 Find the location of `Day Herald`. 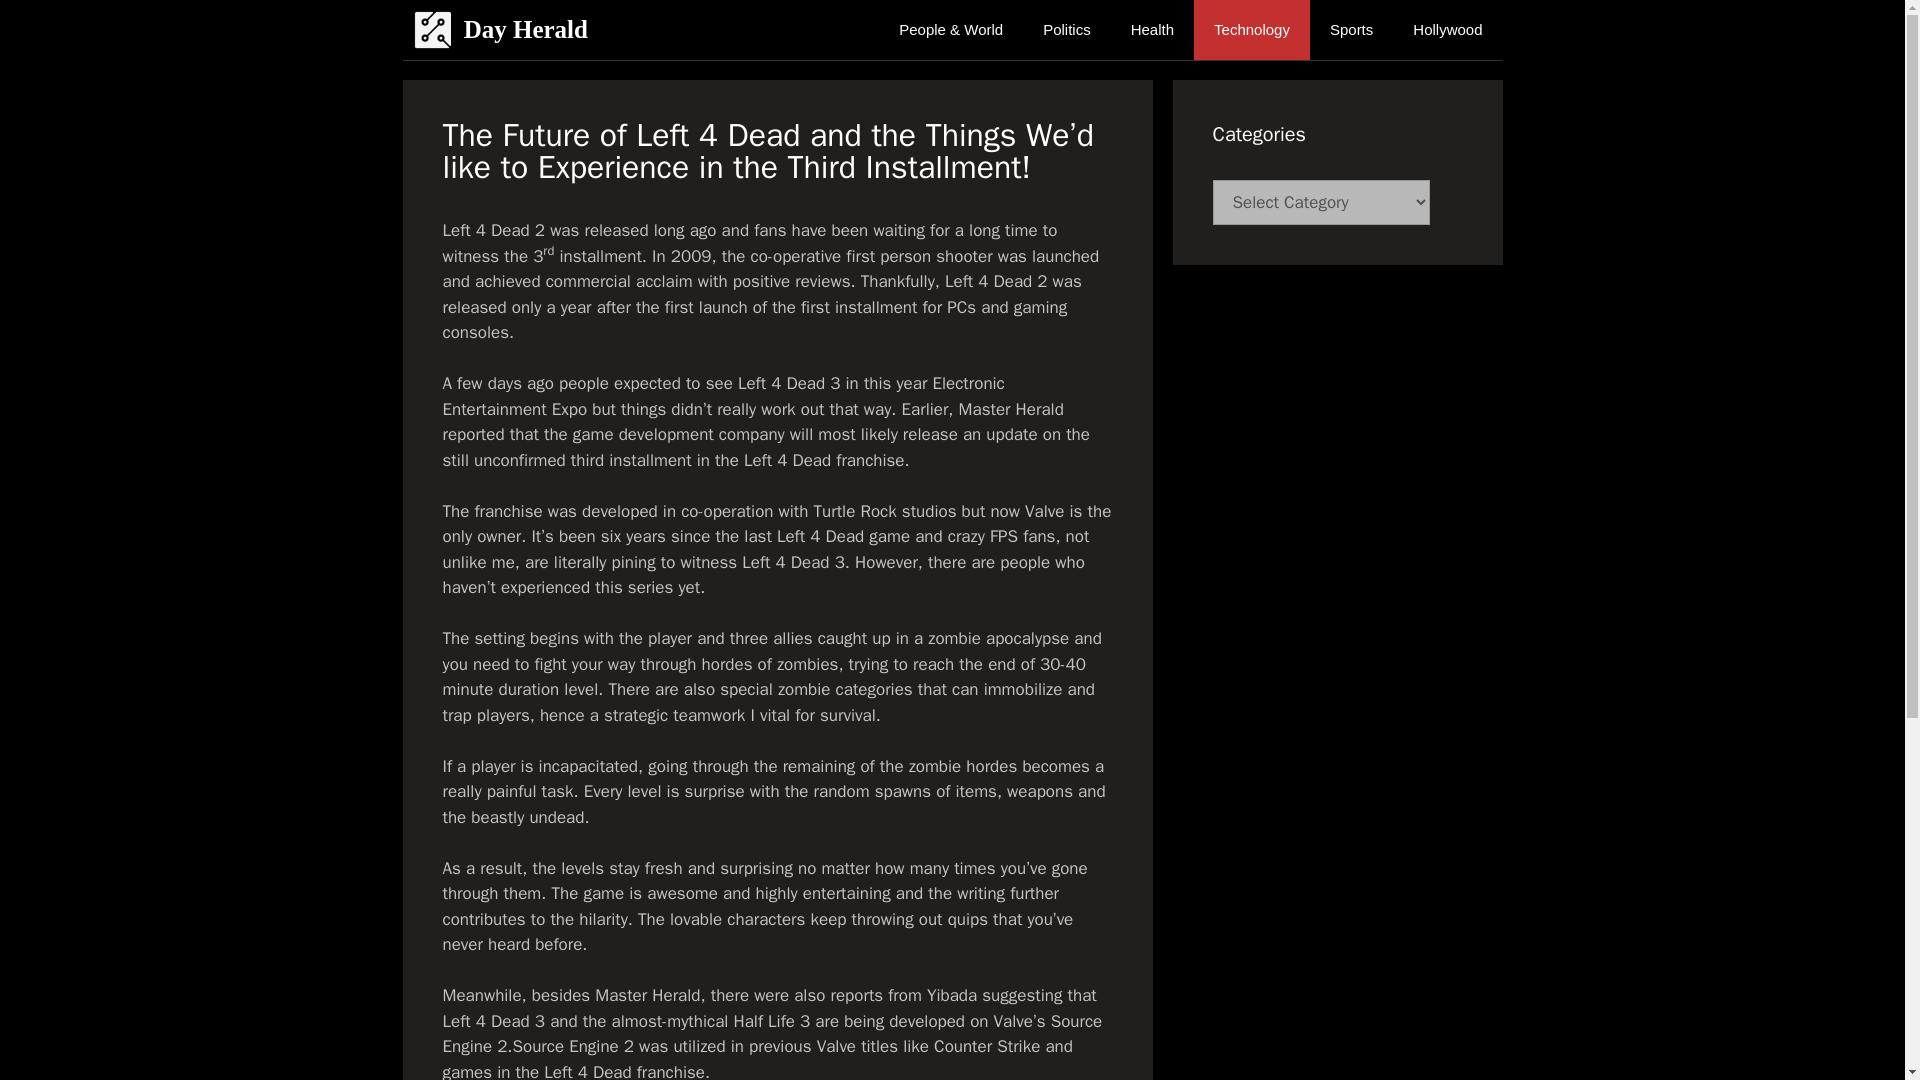

Day Herald is located at coordinates (437, 30).